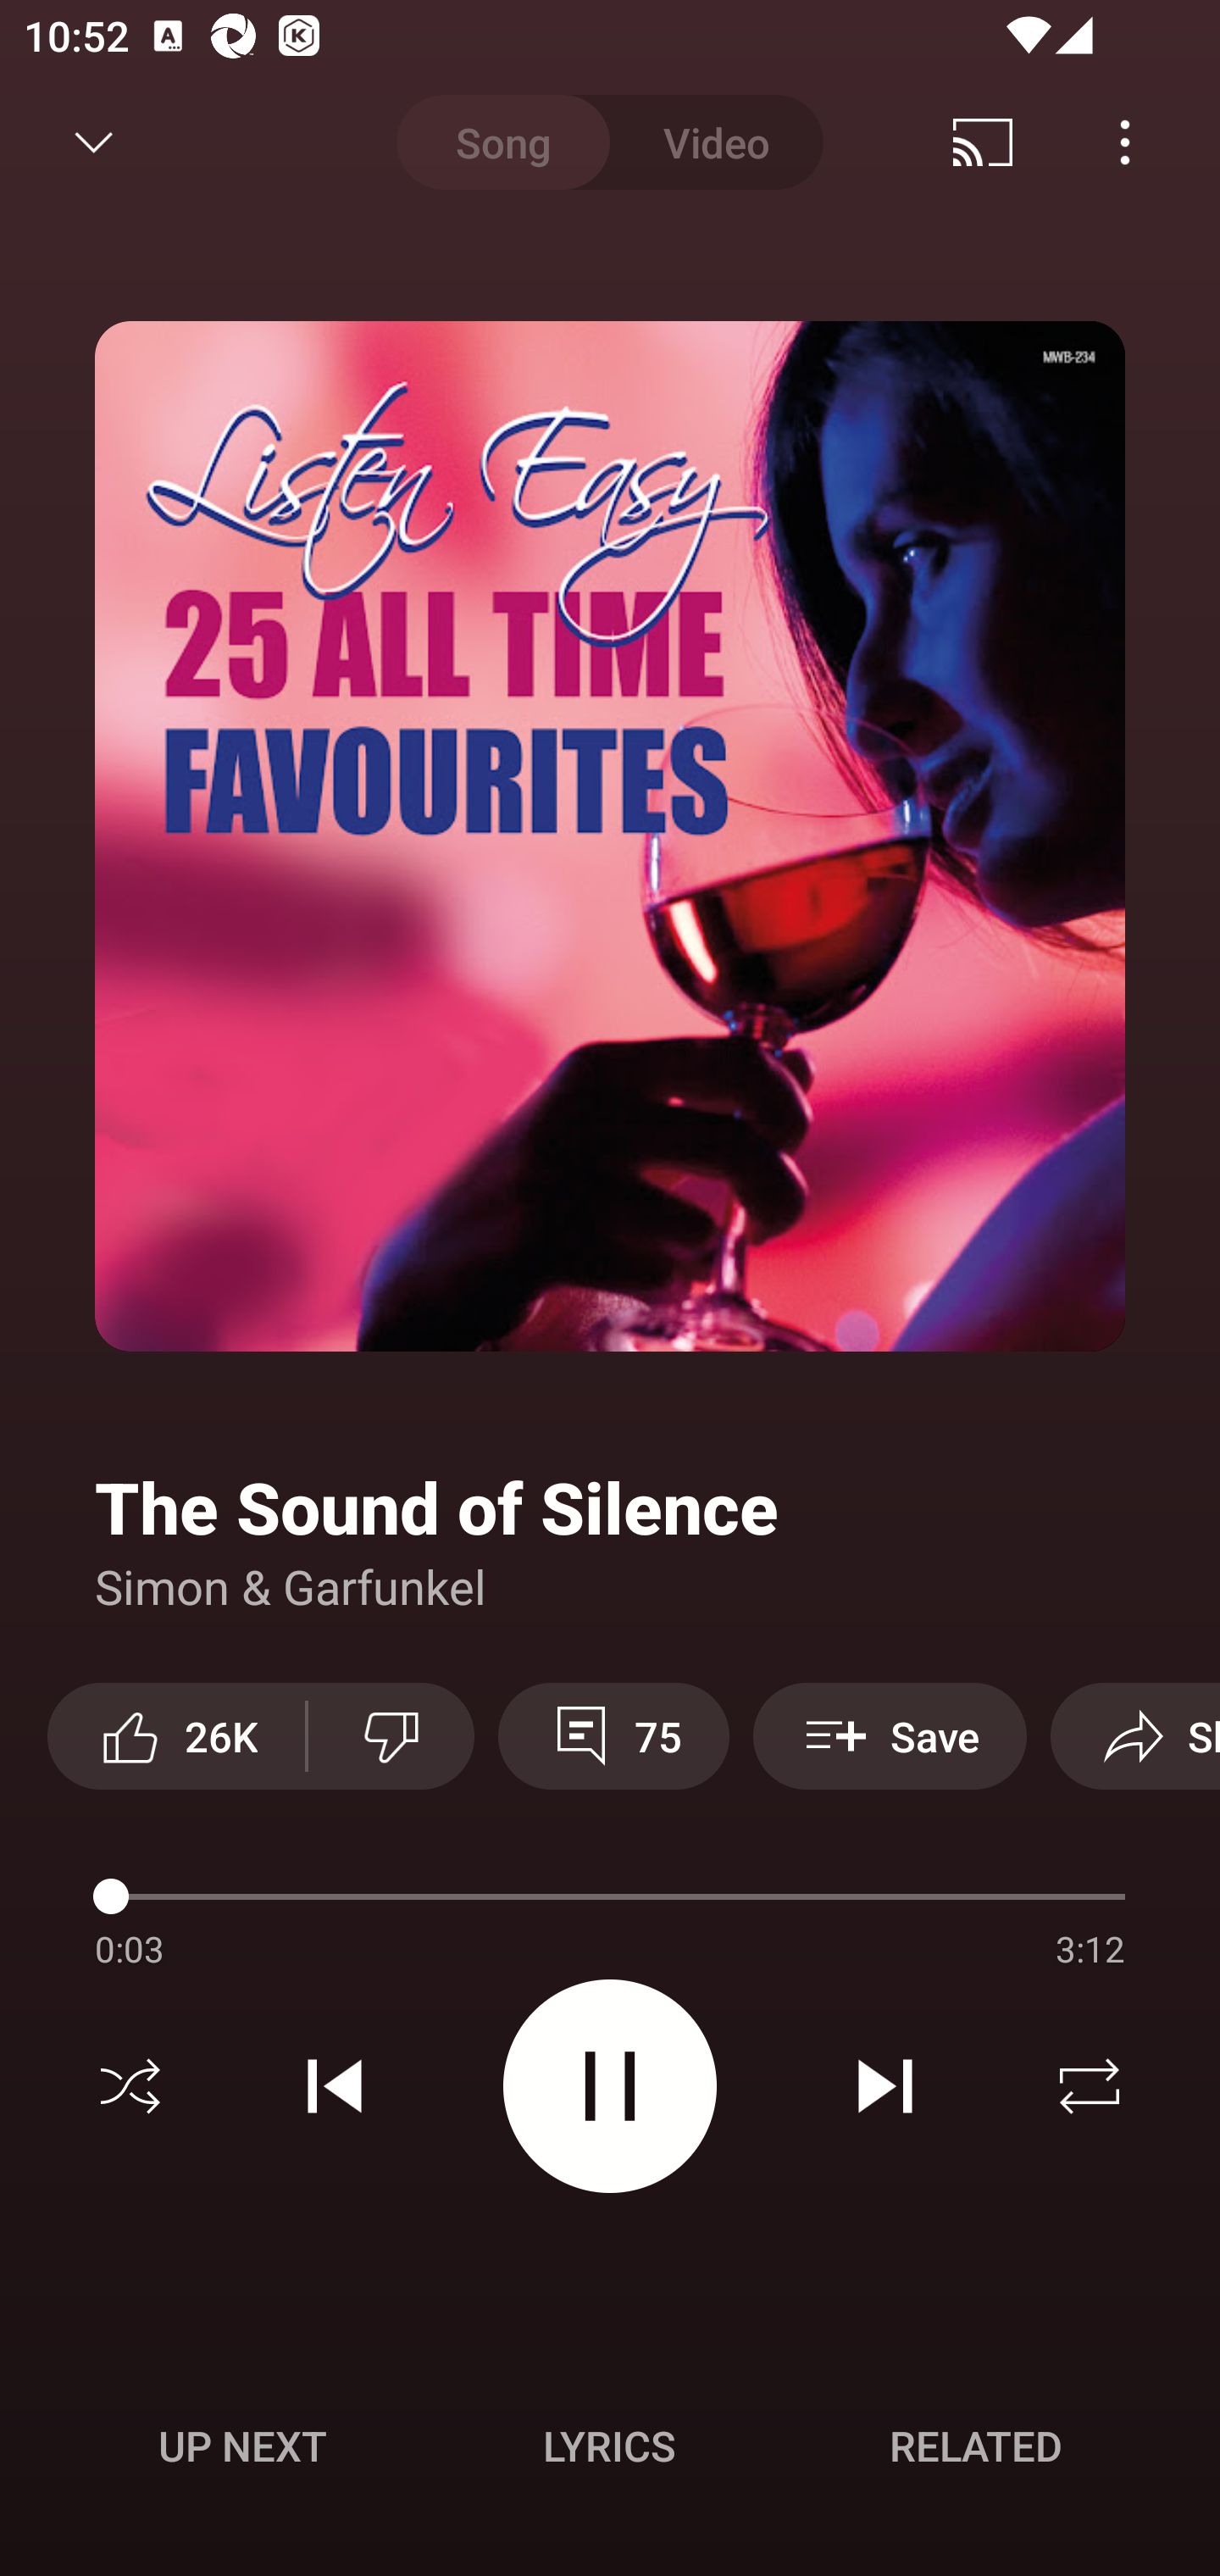  Describe the element at coordinates (995, 142) in the screenshot. I see `Clear search` at that location.